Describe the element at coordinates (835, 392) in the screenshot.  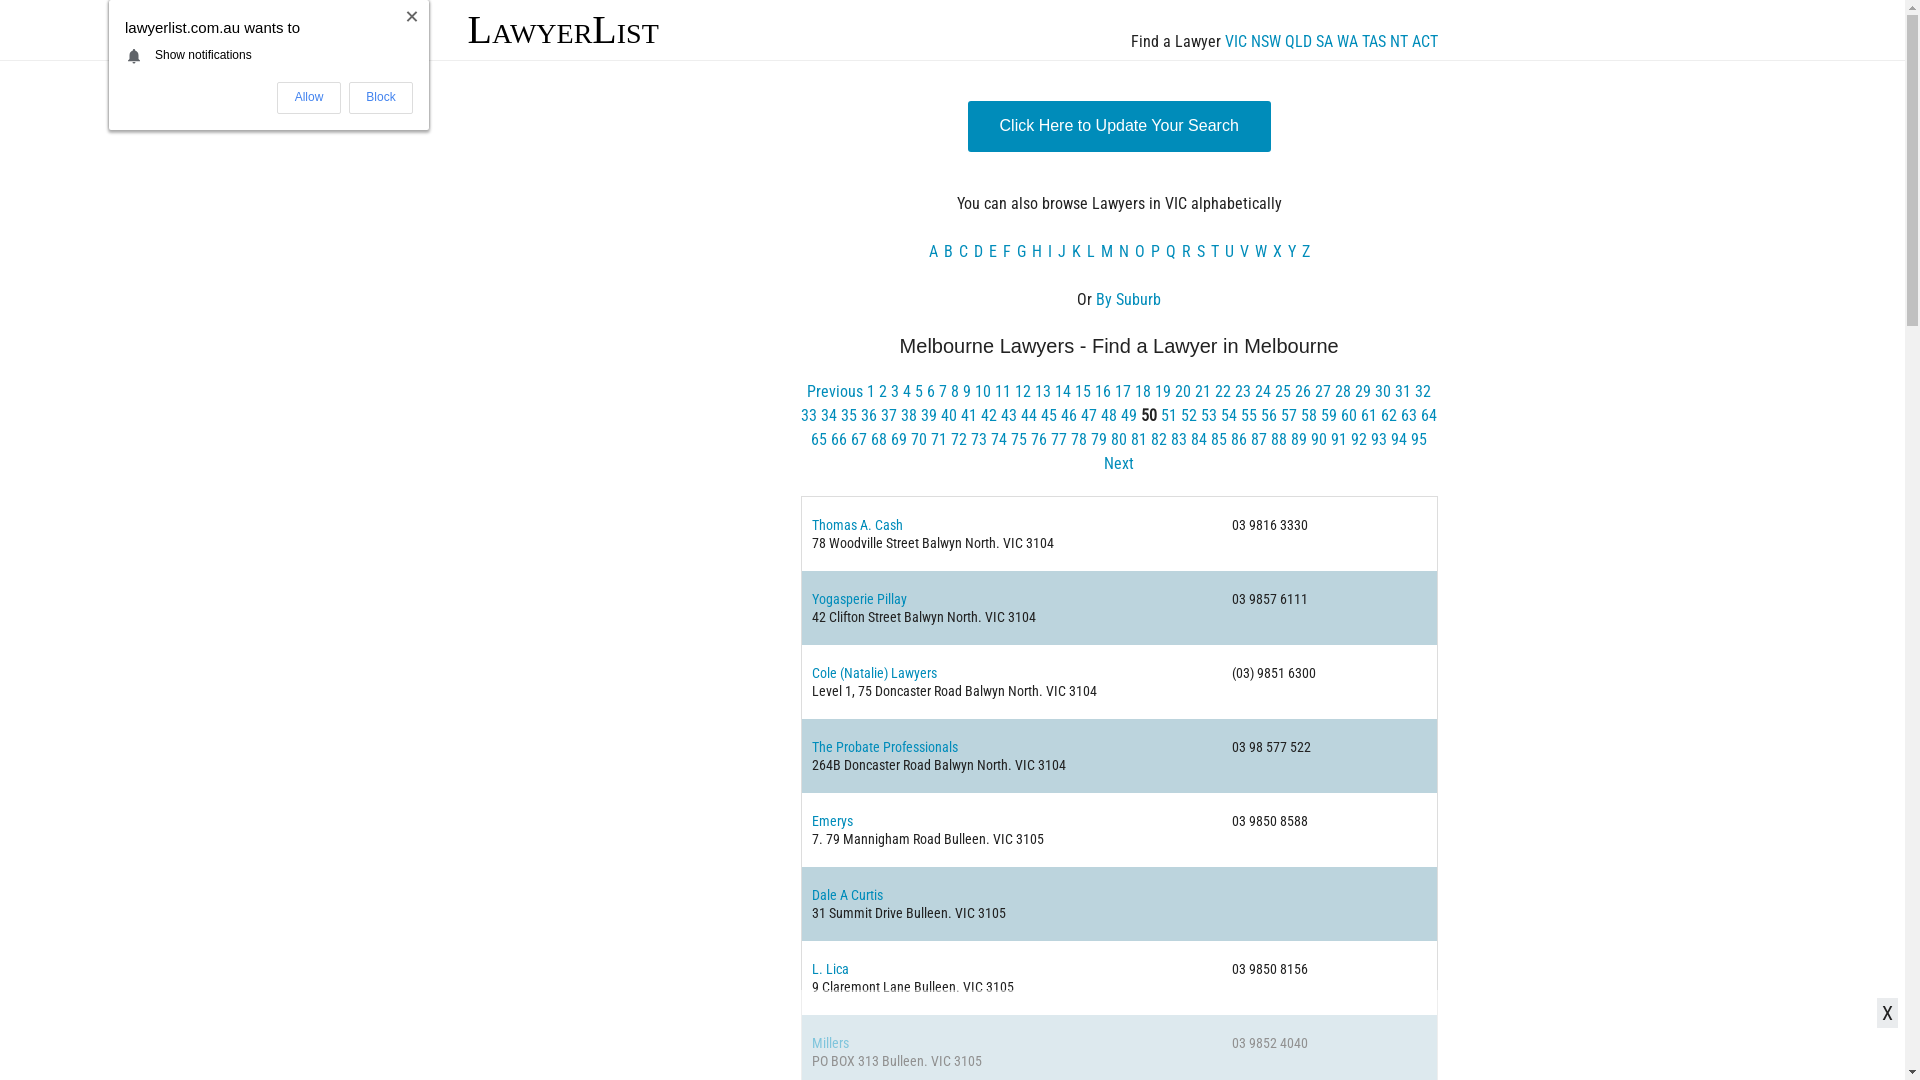
I see `Previous` at that location.